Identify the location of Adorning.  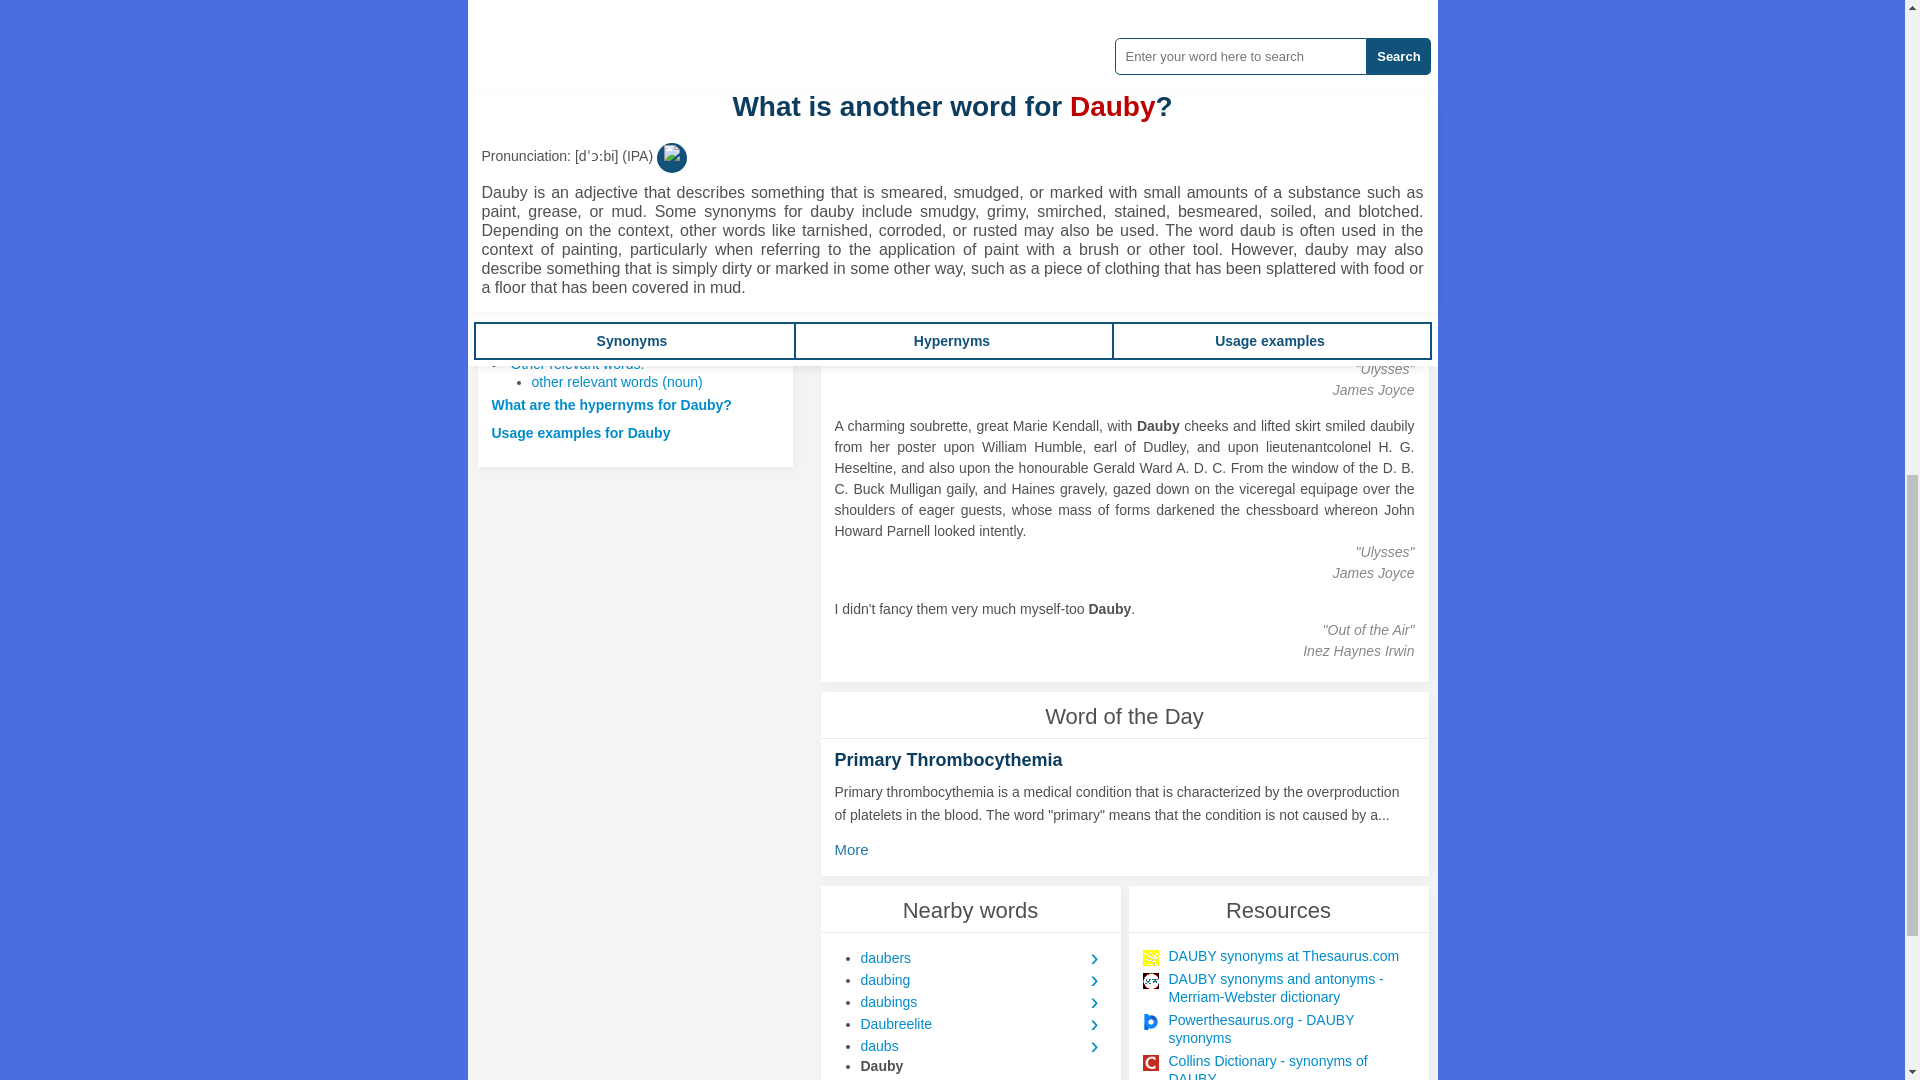
(1030, 239).